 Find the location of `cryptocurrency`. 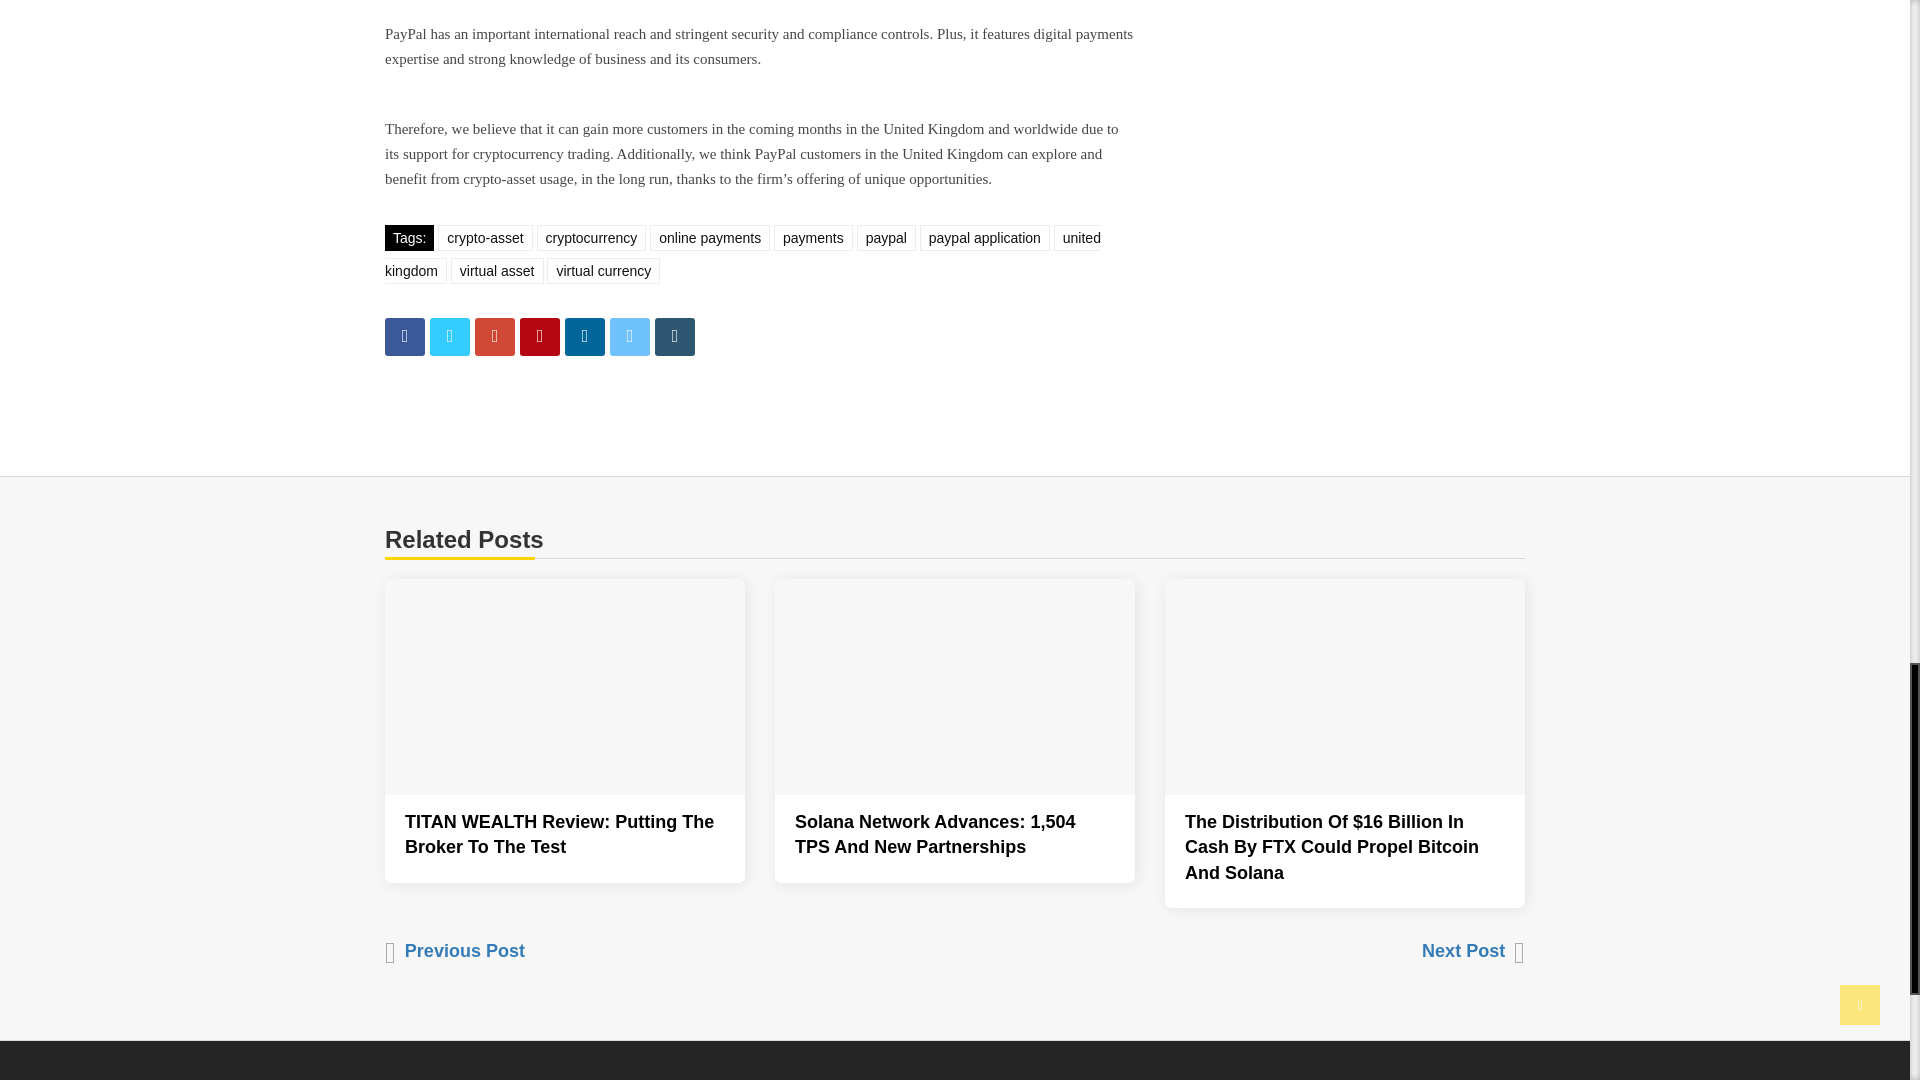

cryptocurrency is located at coordinates (590, 237).